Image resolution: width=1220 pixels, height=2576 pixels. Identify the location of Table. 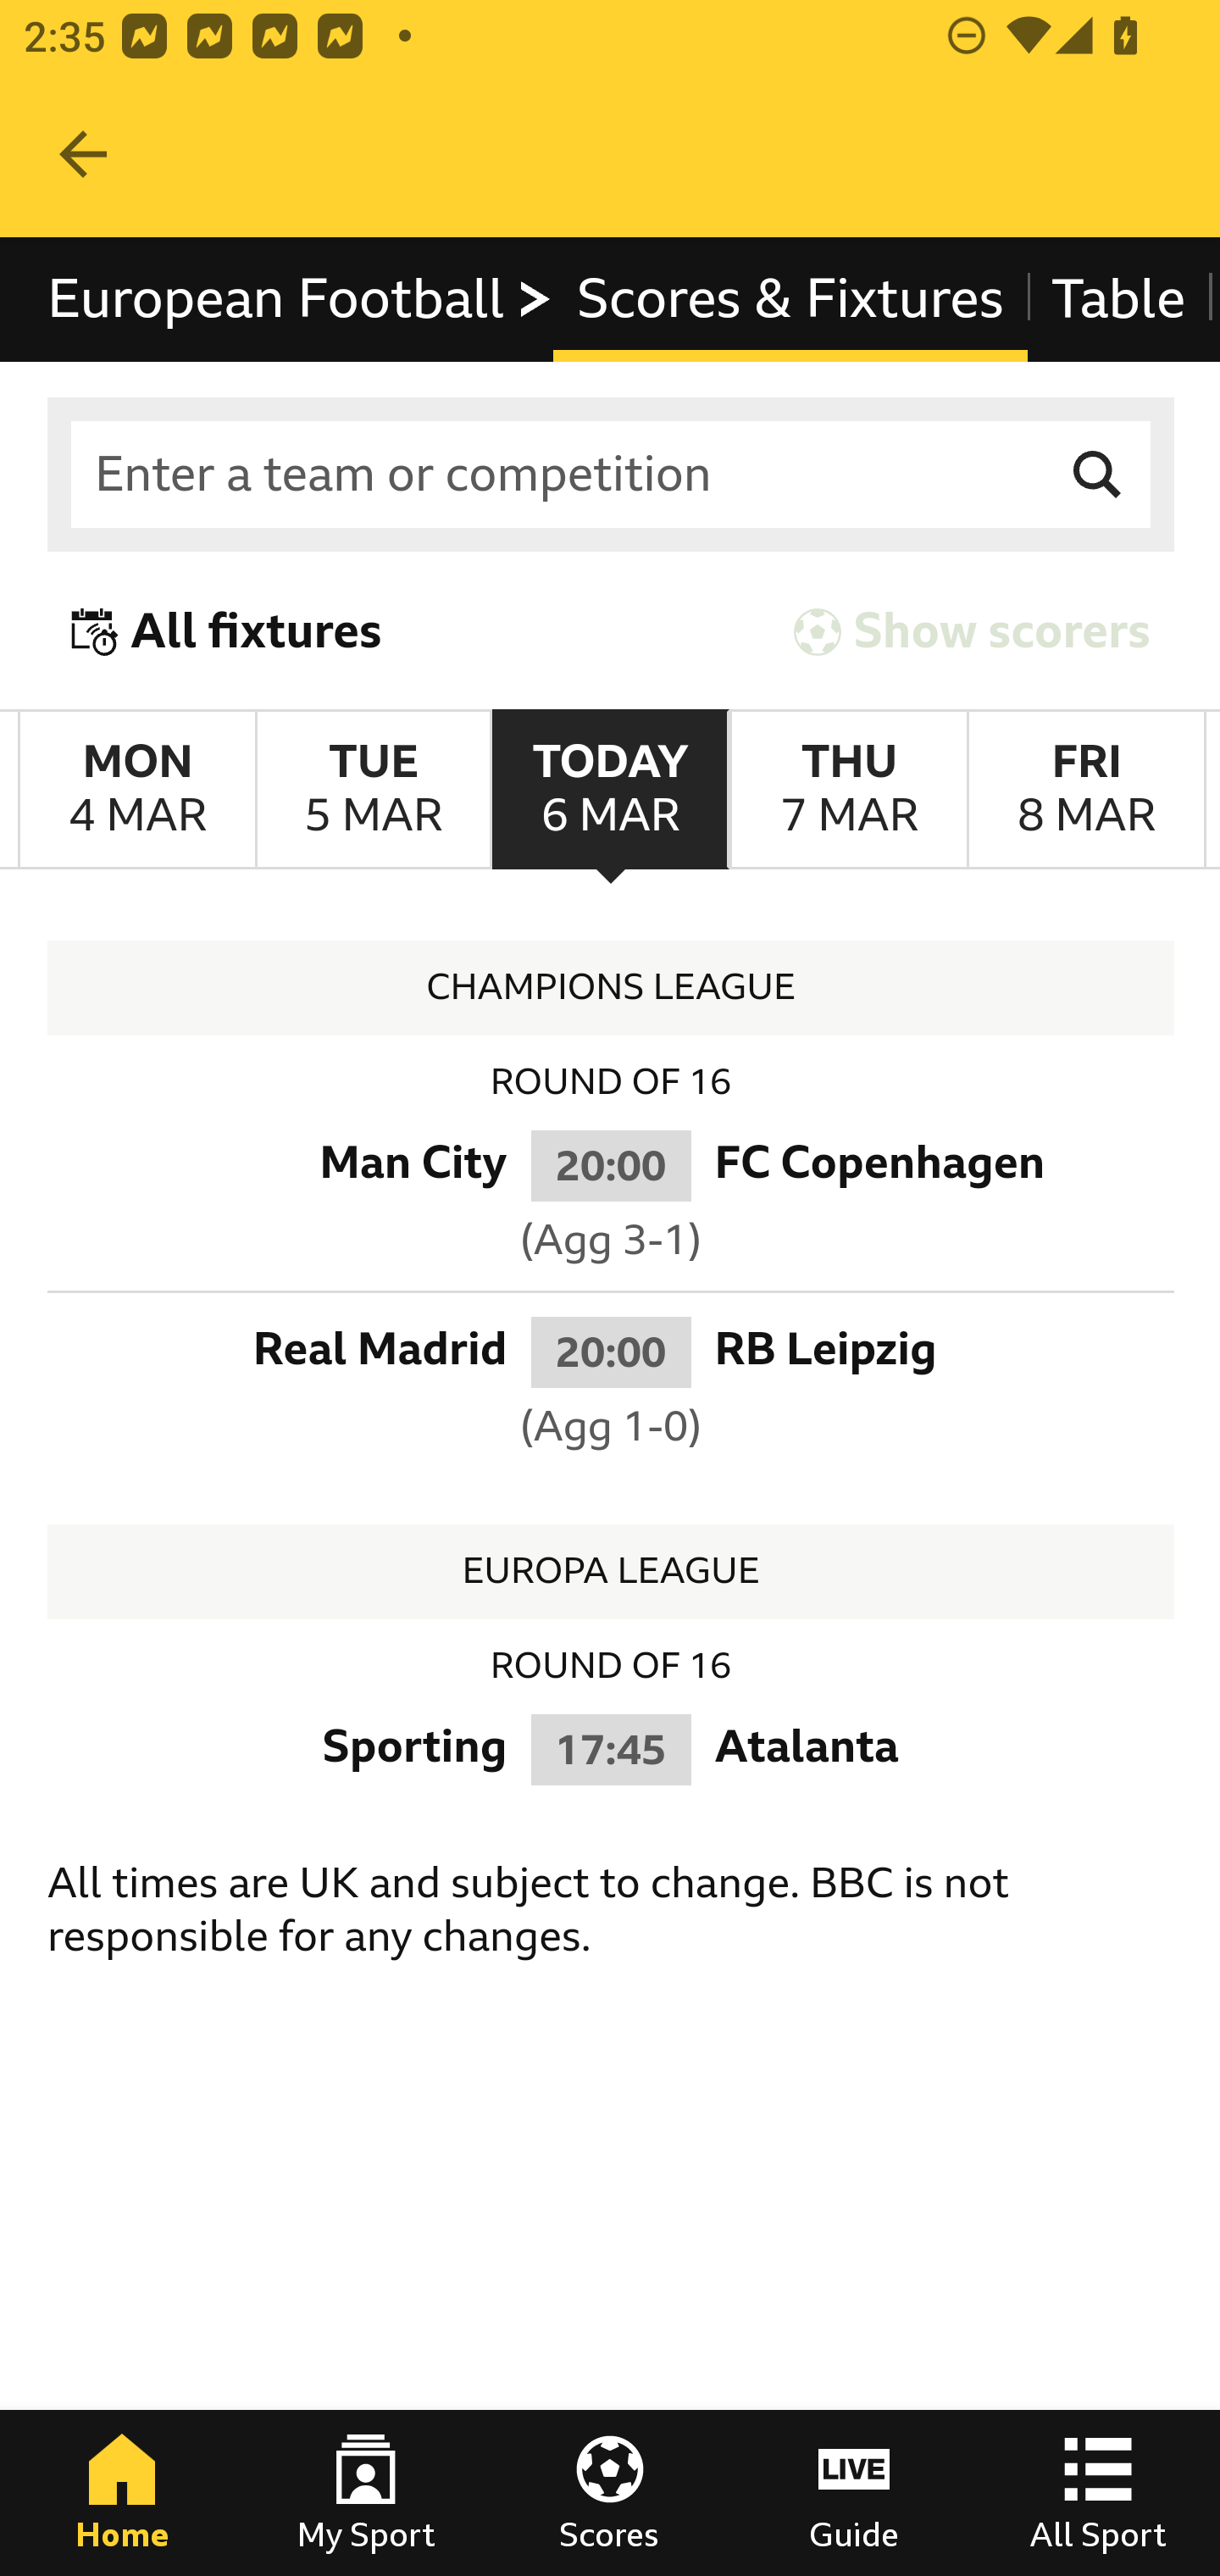
(1119, 298).